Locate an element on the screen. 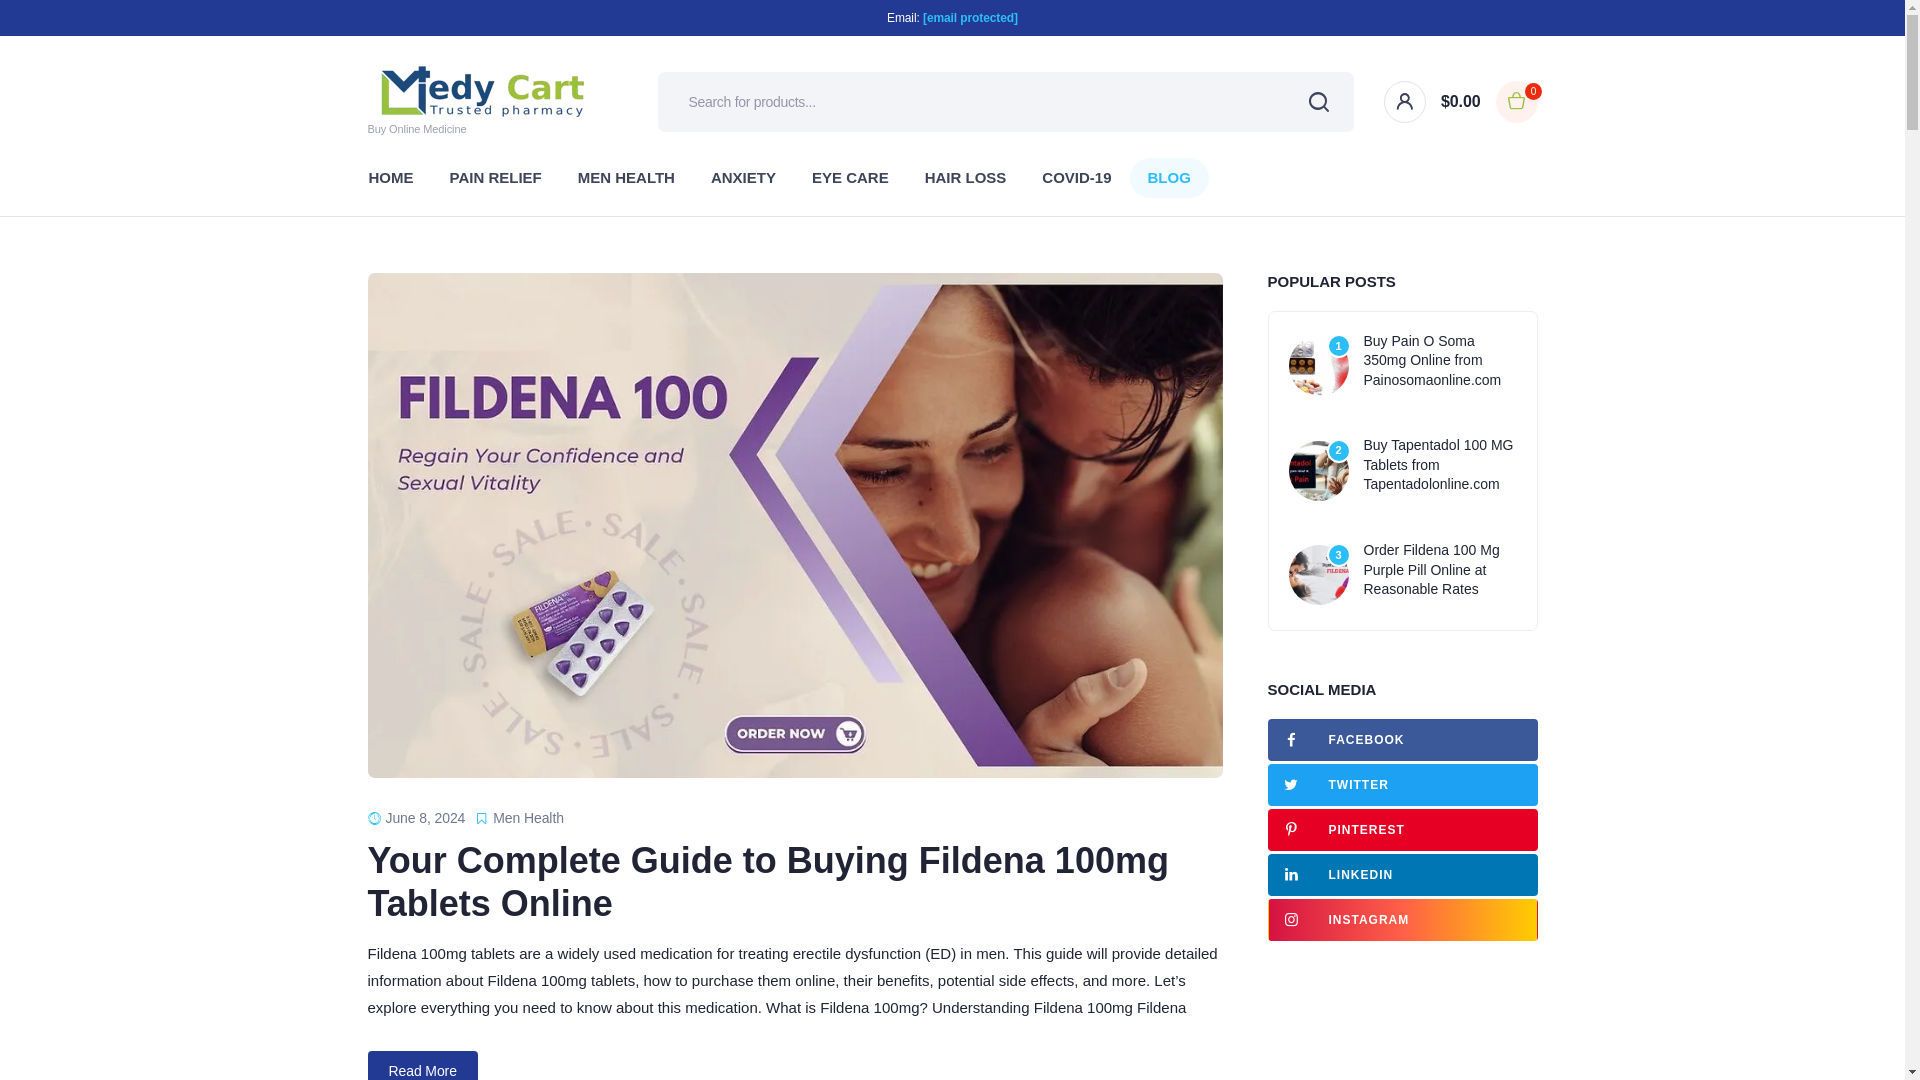  ANXIETY is located at coordinates (744, 177).